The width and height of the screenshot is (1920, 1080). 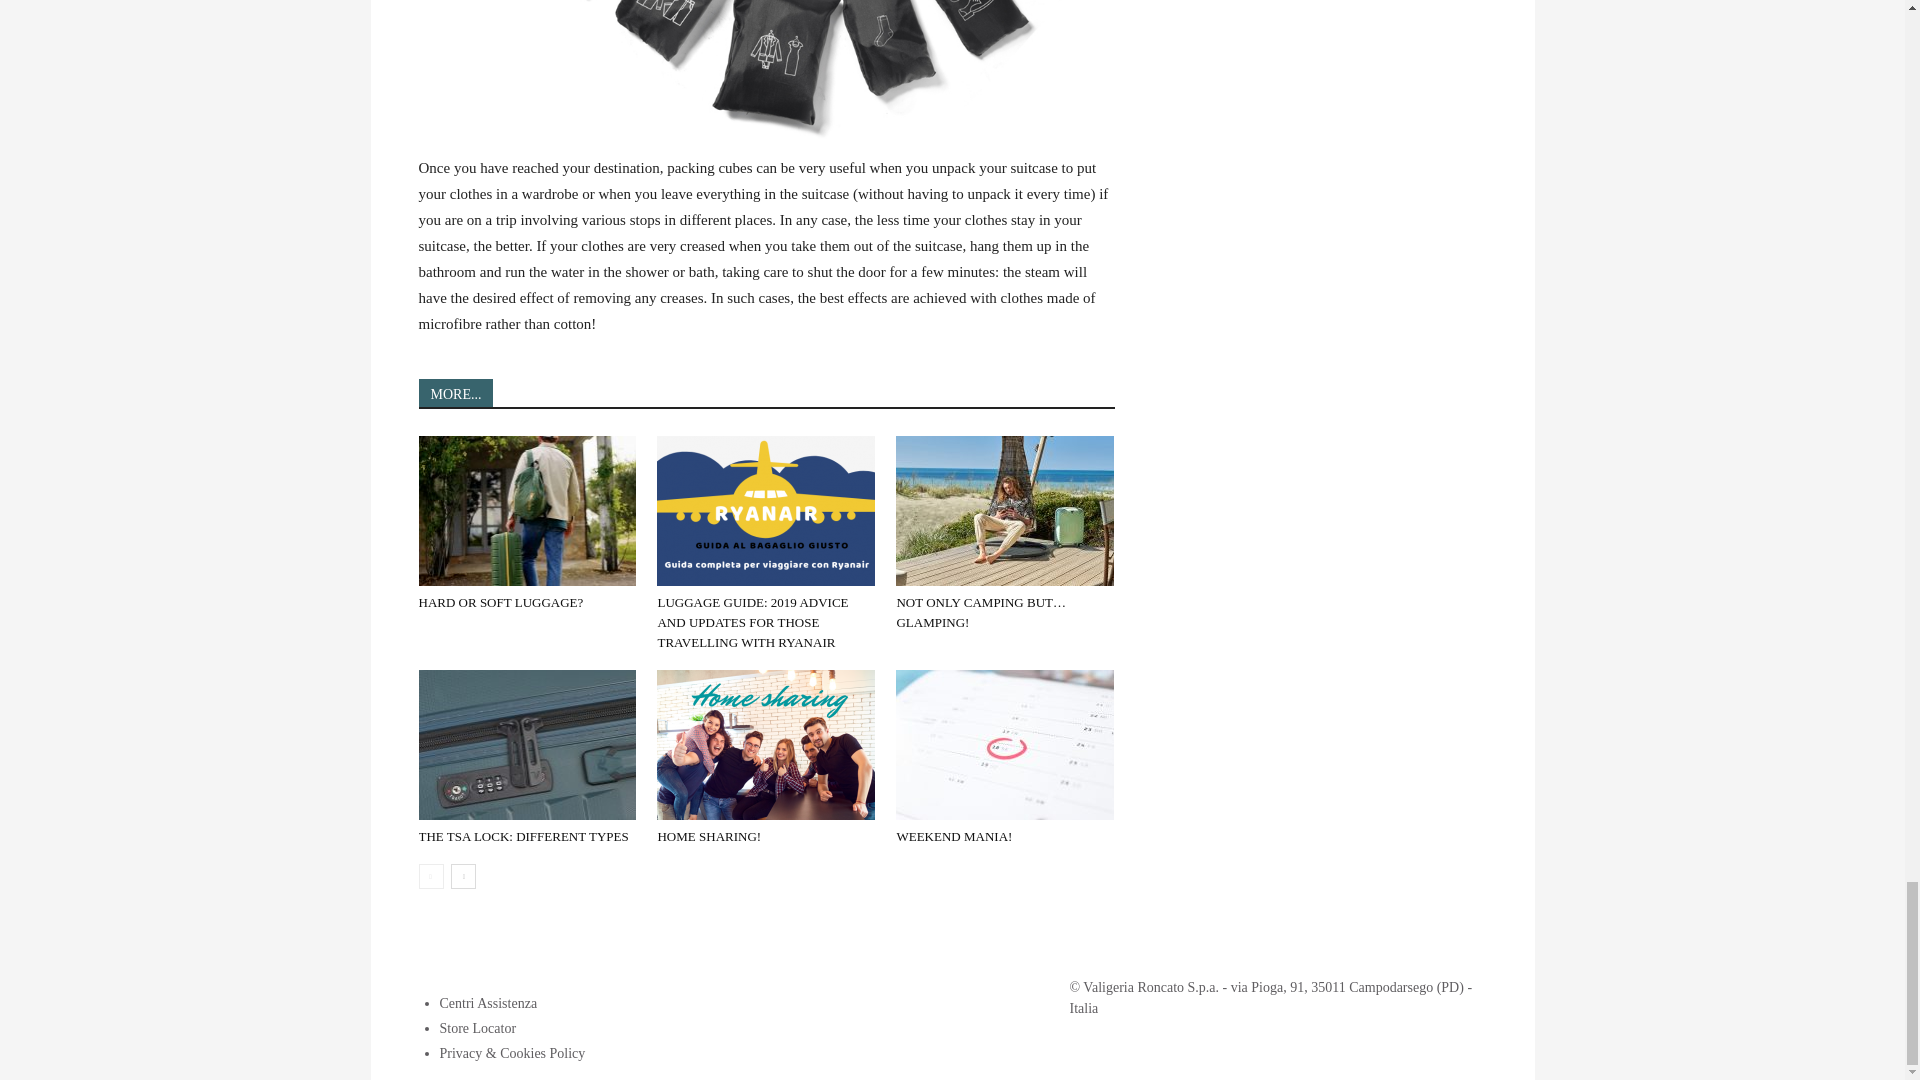 I want to click on Hard or soft luggage?, so click(x=526, y=511).